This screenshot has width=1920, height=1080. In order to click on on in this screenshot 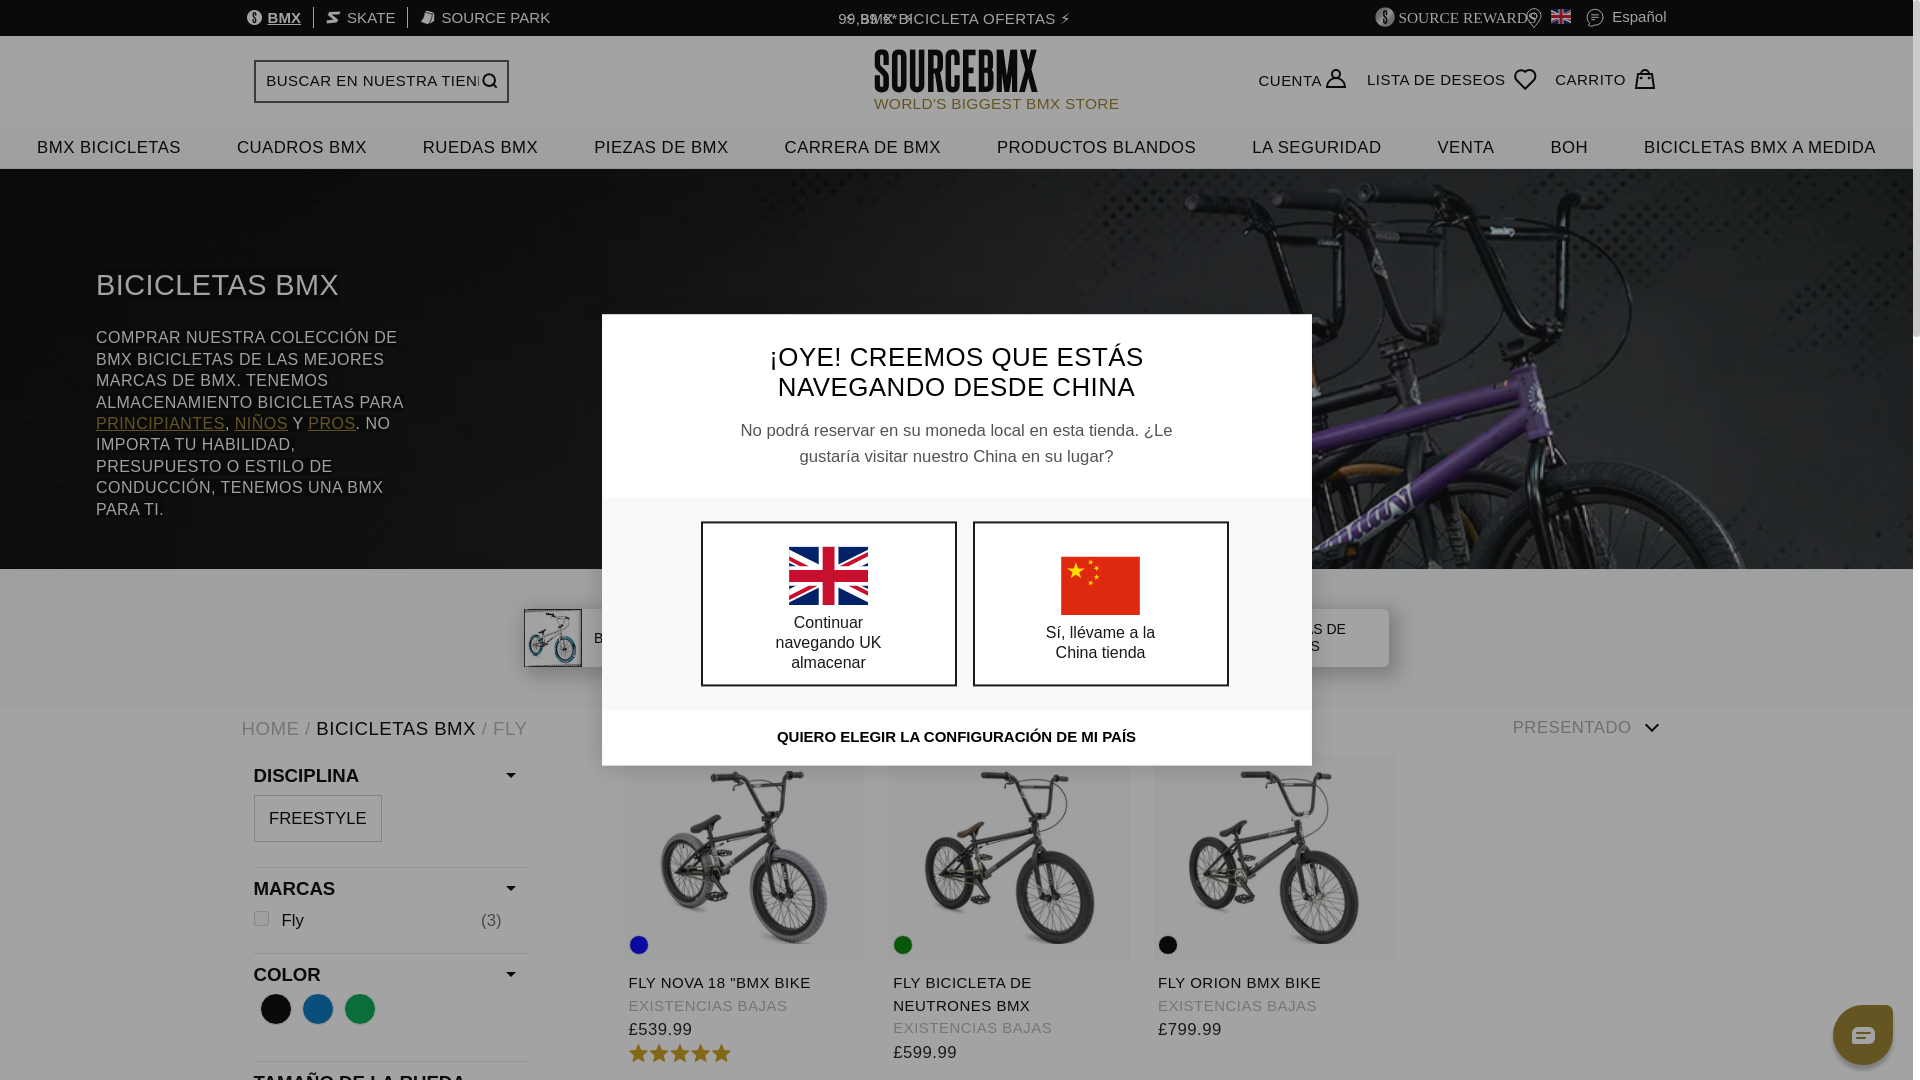, I will do `click(270, 1008)`.